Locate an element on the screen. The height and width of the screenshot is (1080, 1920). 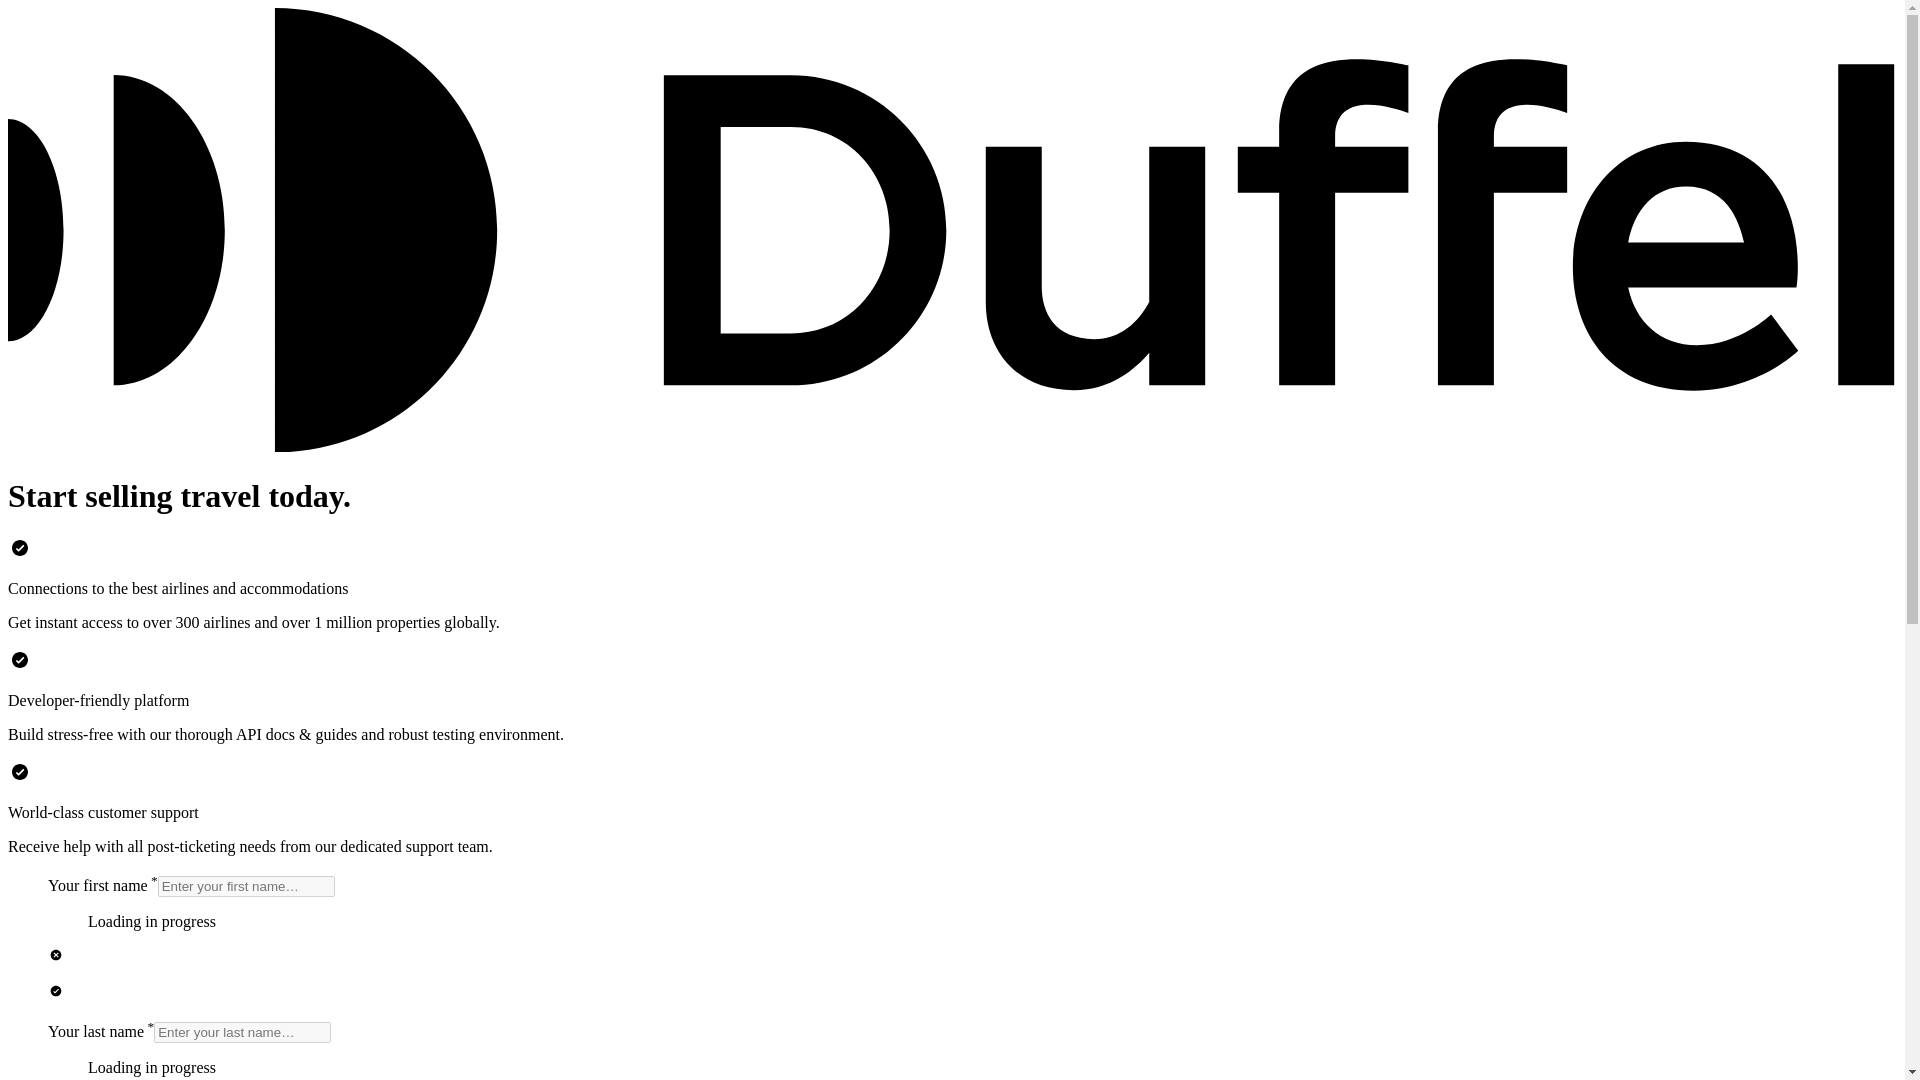
success icon is located at coordinates (56, 990).